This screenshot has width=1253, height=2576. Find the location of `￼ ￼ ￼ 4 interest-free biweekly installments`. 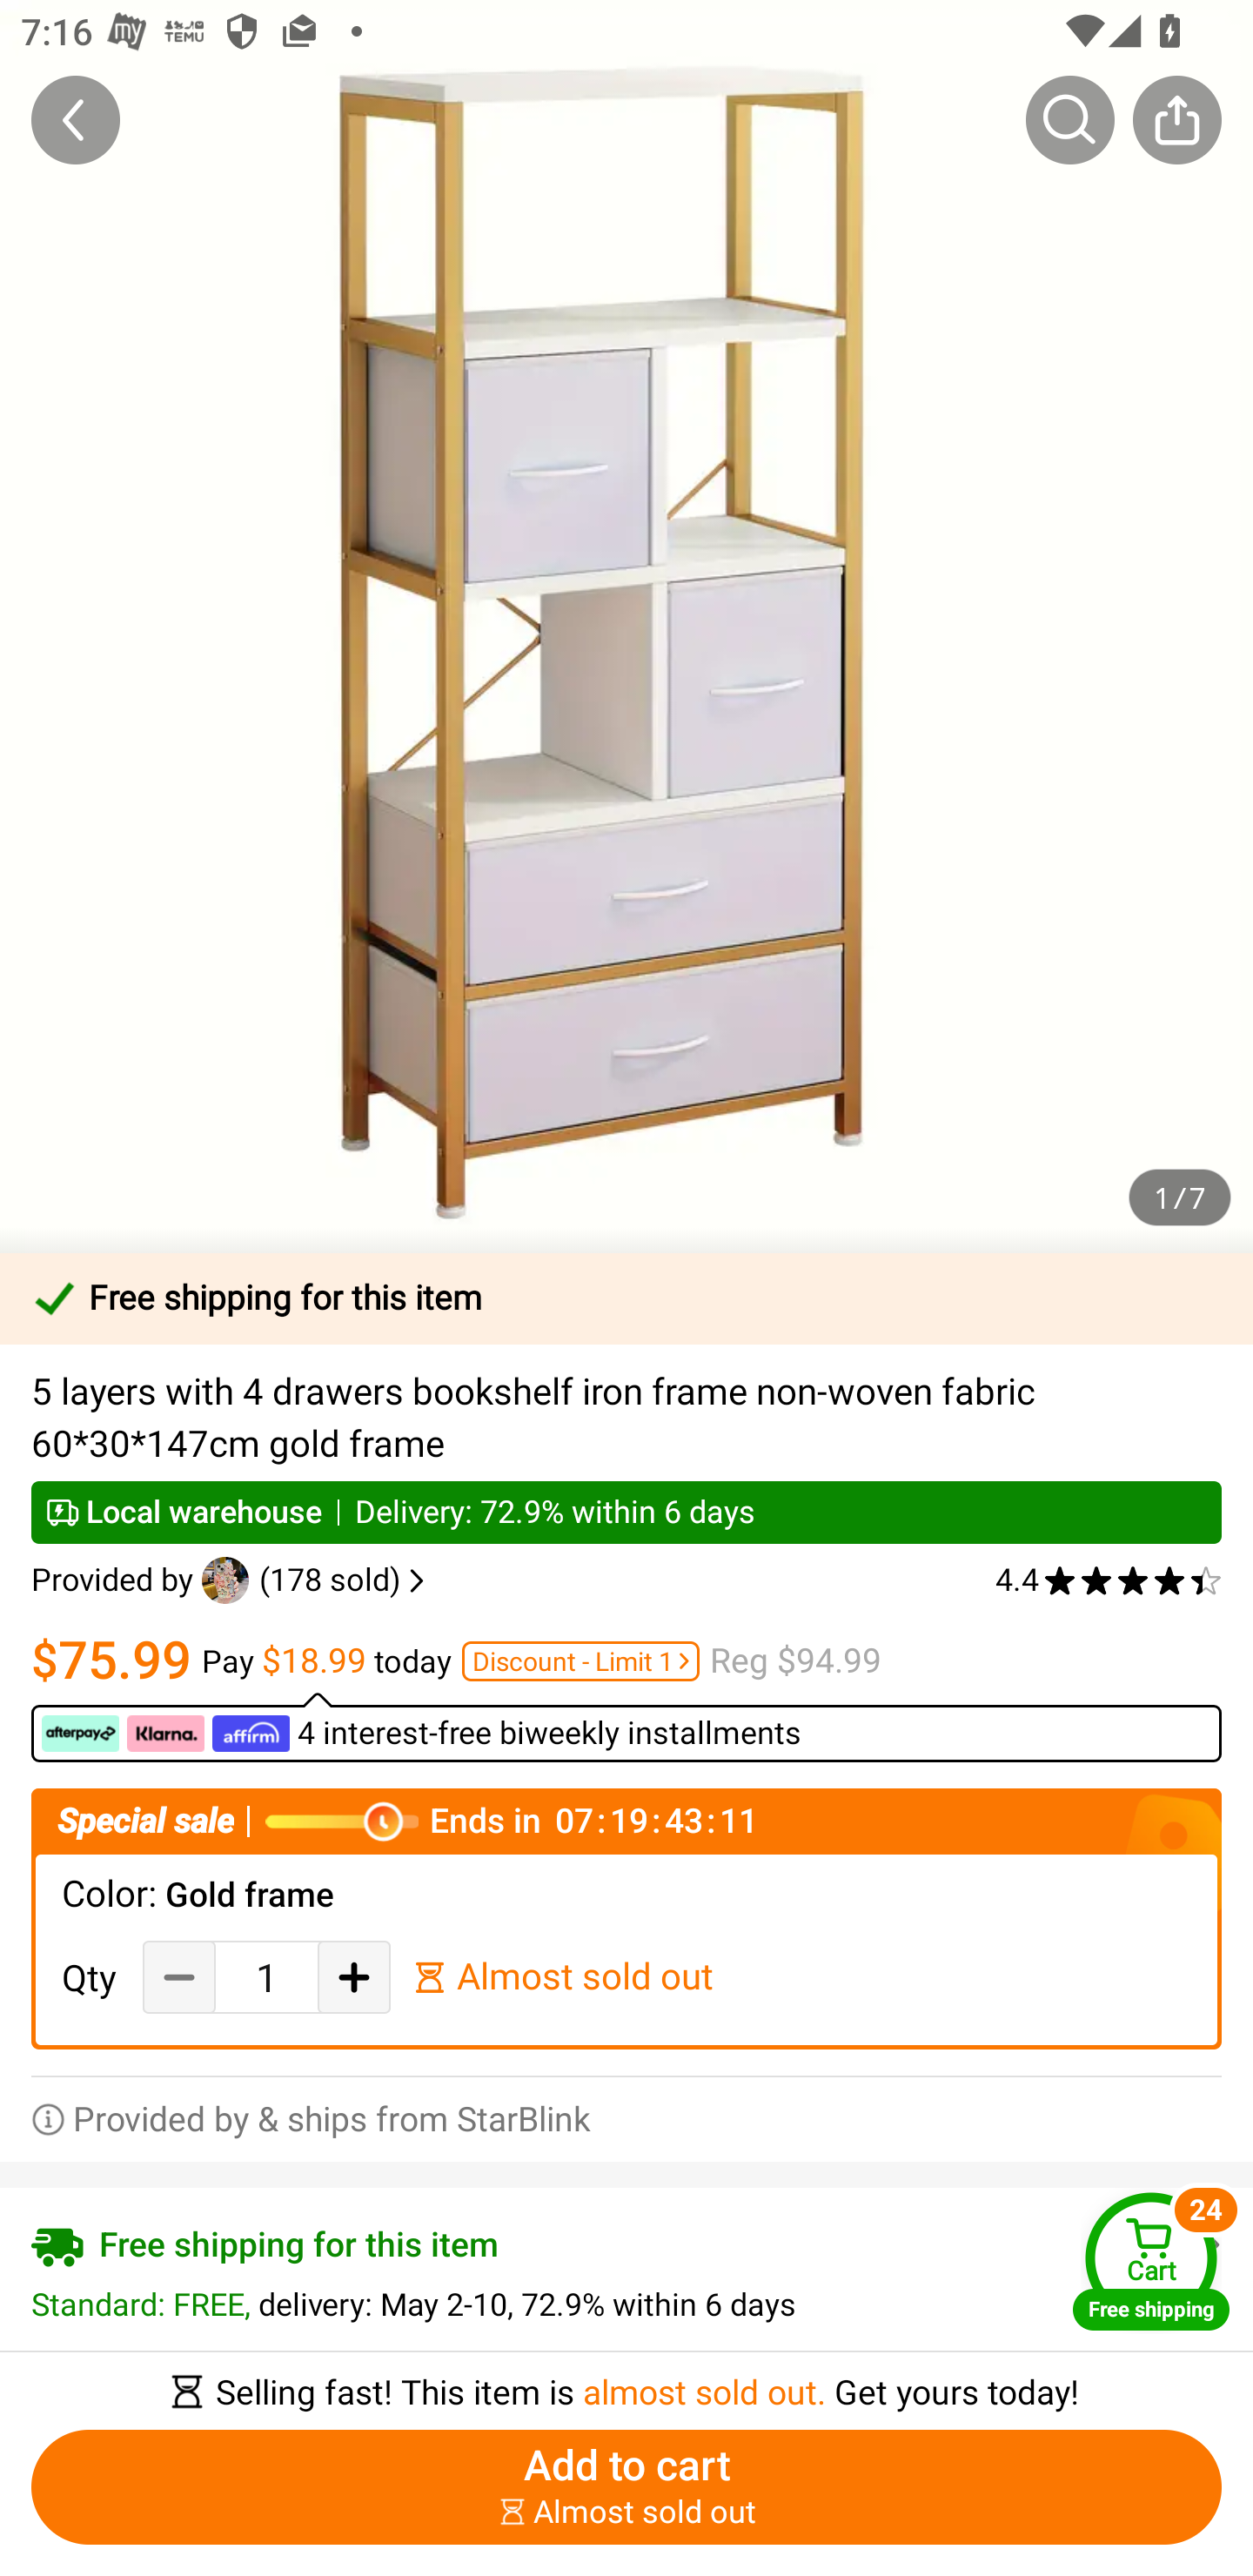

￼ ￼ ￼ 4 interest-free biweekly installments is located at coordinates (626, 1727).